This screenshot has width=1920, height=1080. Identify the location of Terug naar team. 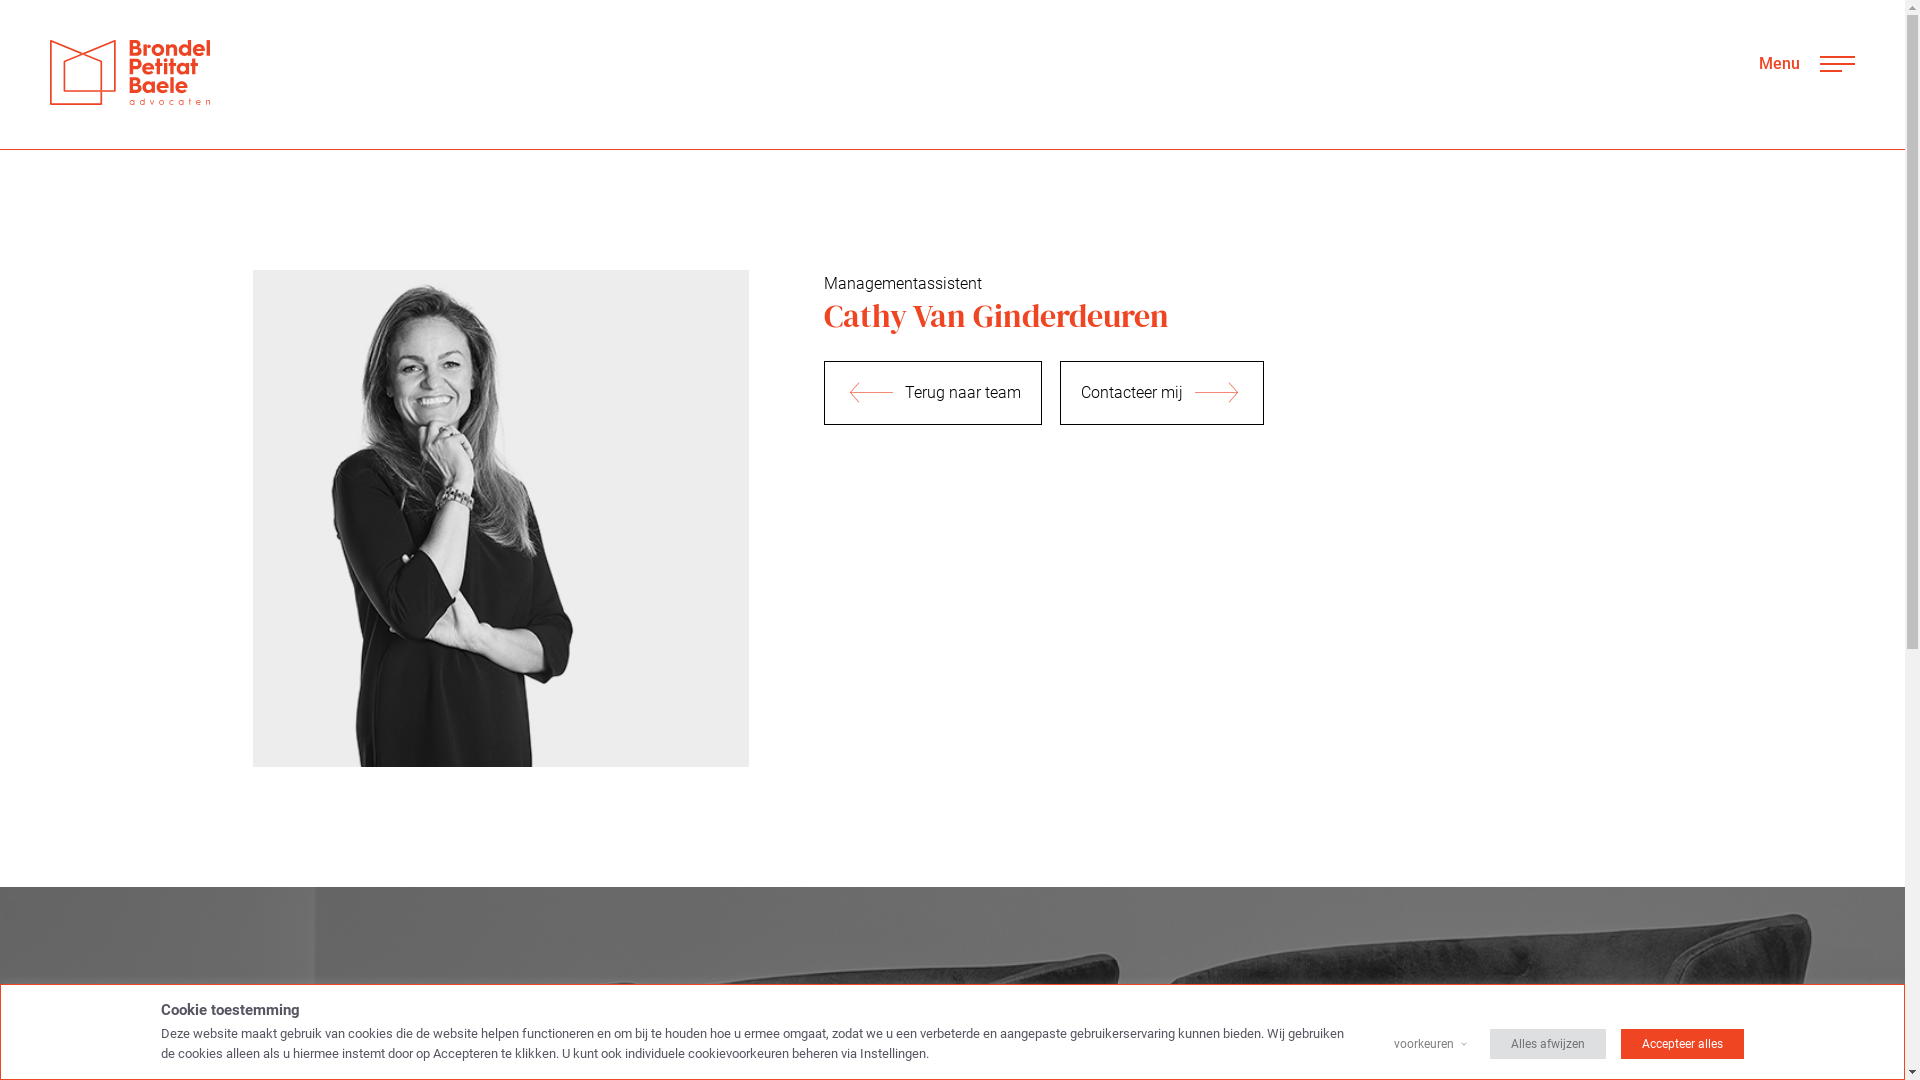
(933, 393).